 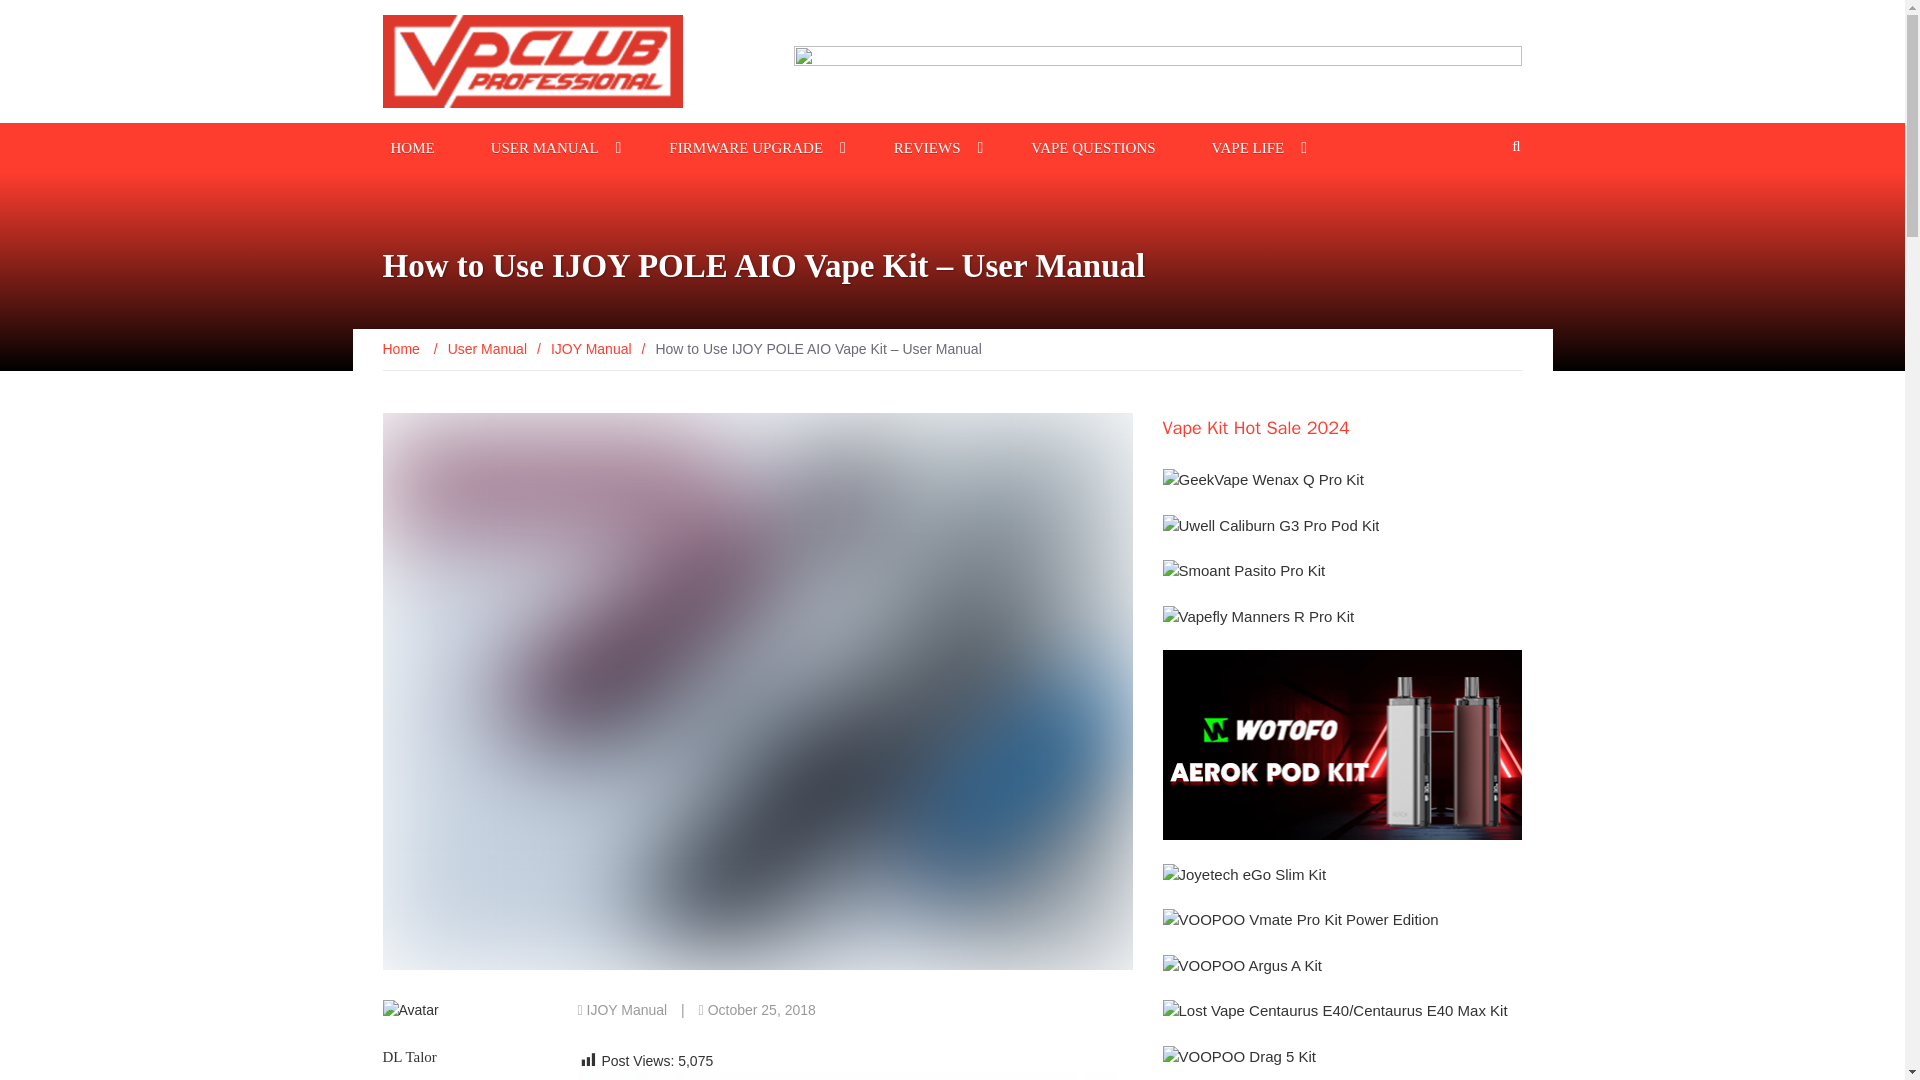 What do you see at coordinates (408, 1056) in the screenshot?
I see `Posts by DL Talor` at bounding box center [408, 1056].